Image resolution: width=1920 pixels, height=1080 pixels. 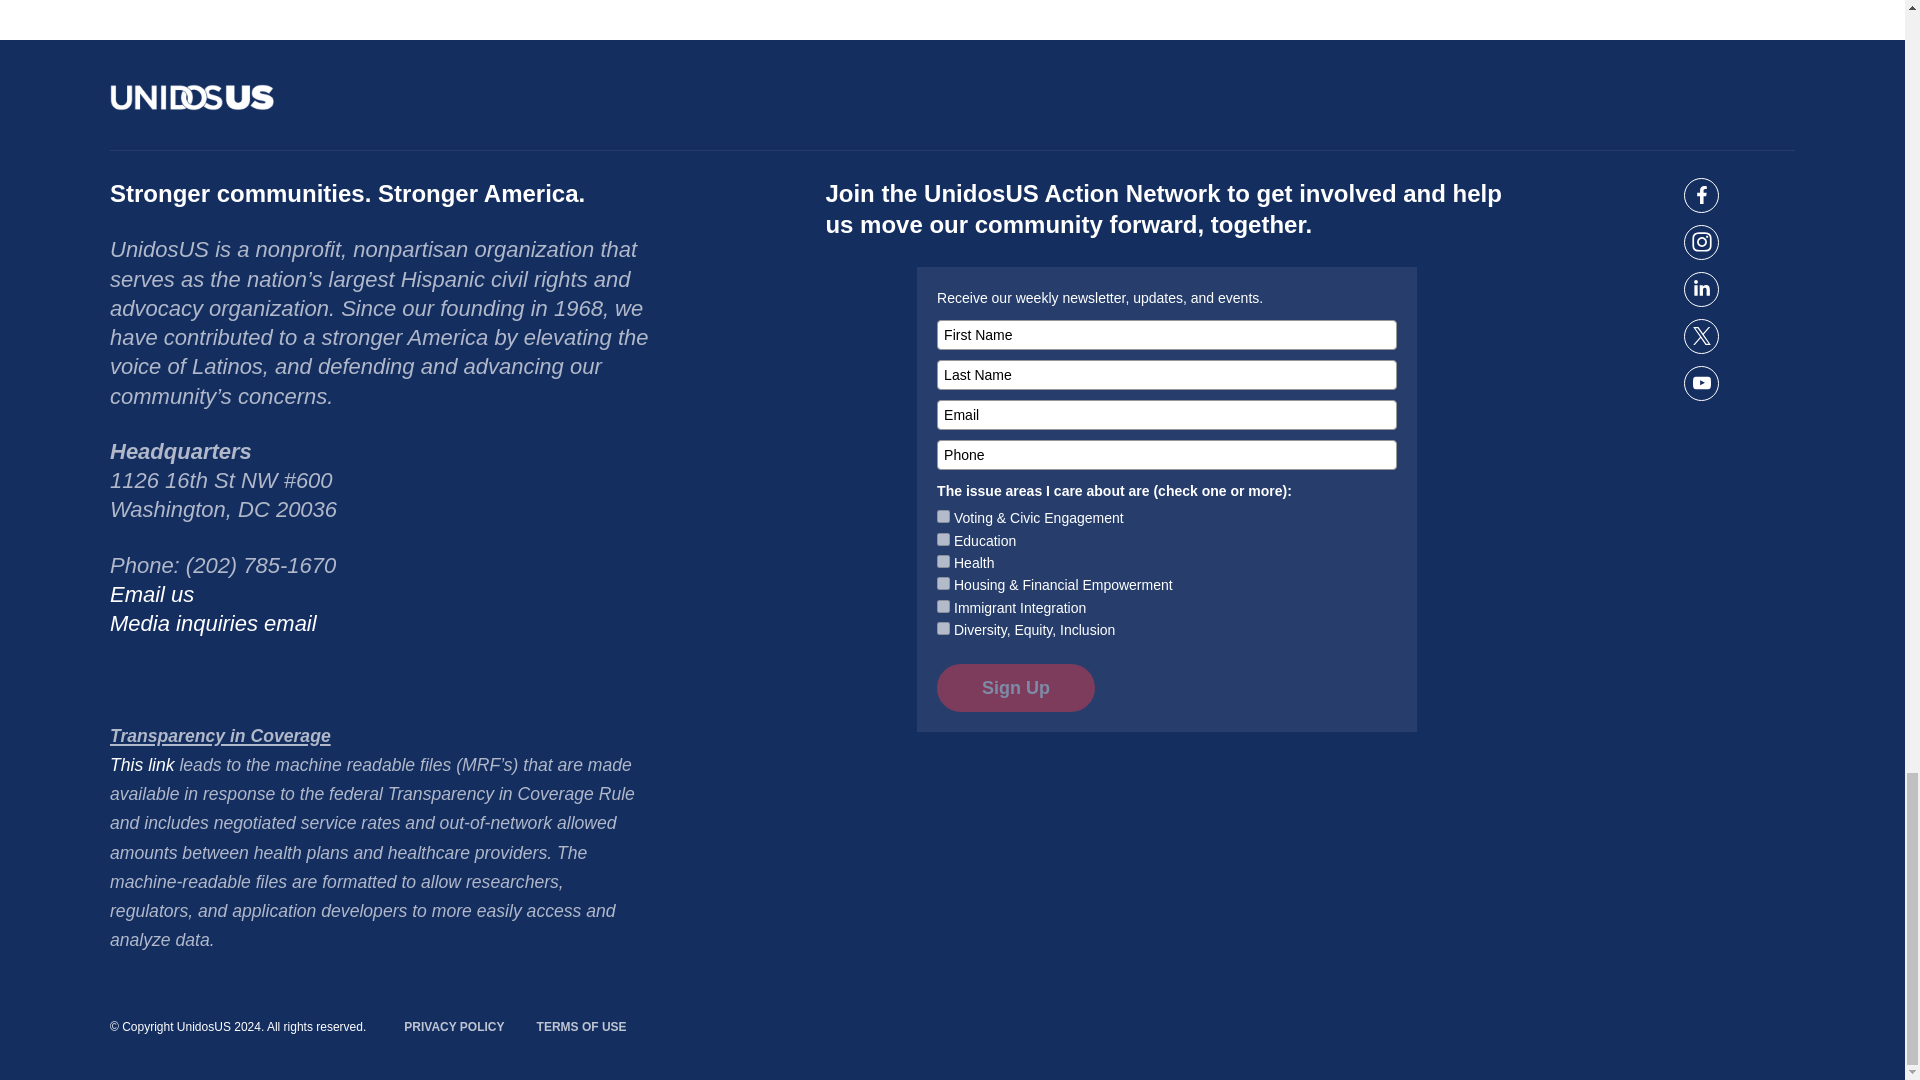 What do you see at coordinates (943, 606) in the screenshot?
I see `Immigrant Integration` at bounding box center [943, 606].